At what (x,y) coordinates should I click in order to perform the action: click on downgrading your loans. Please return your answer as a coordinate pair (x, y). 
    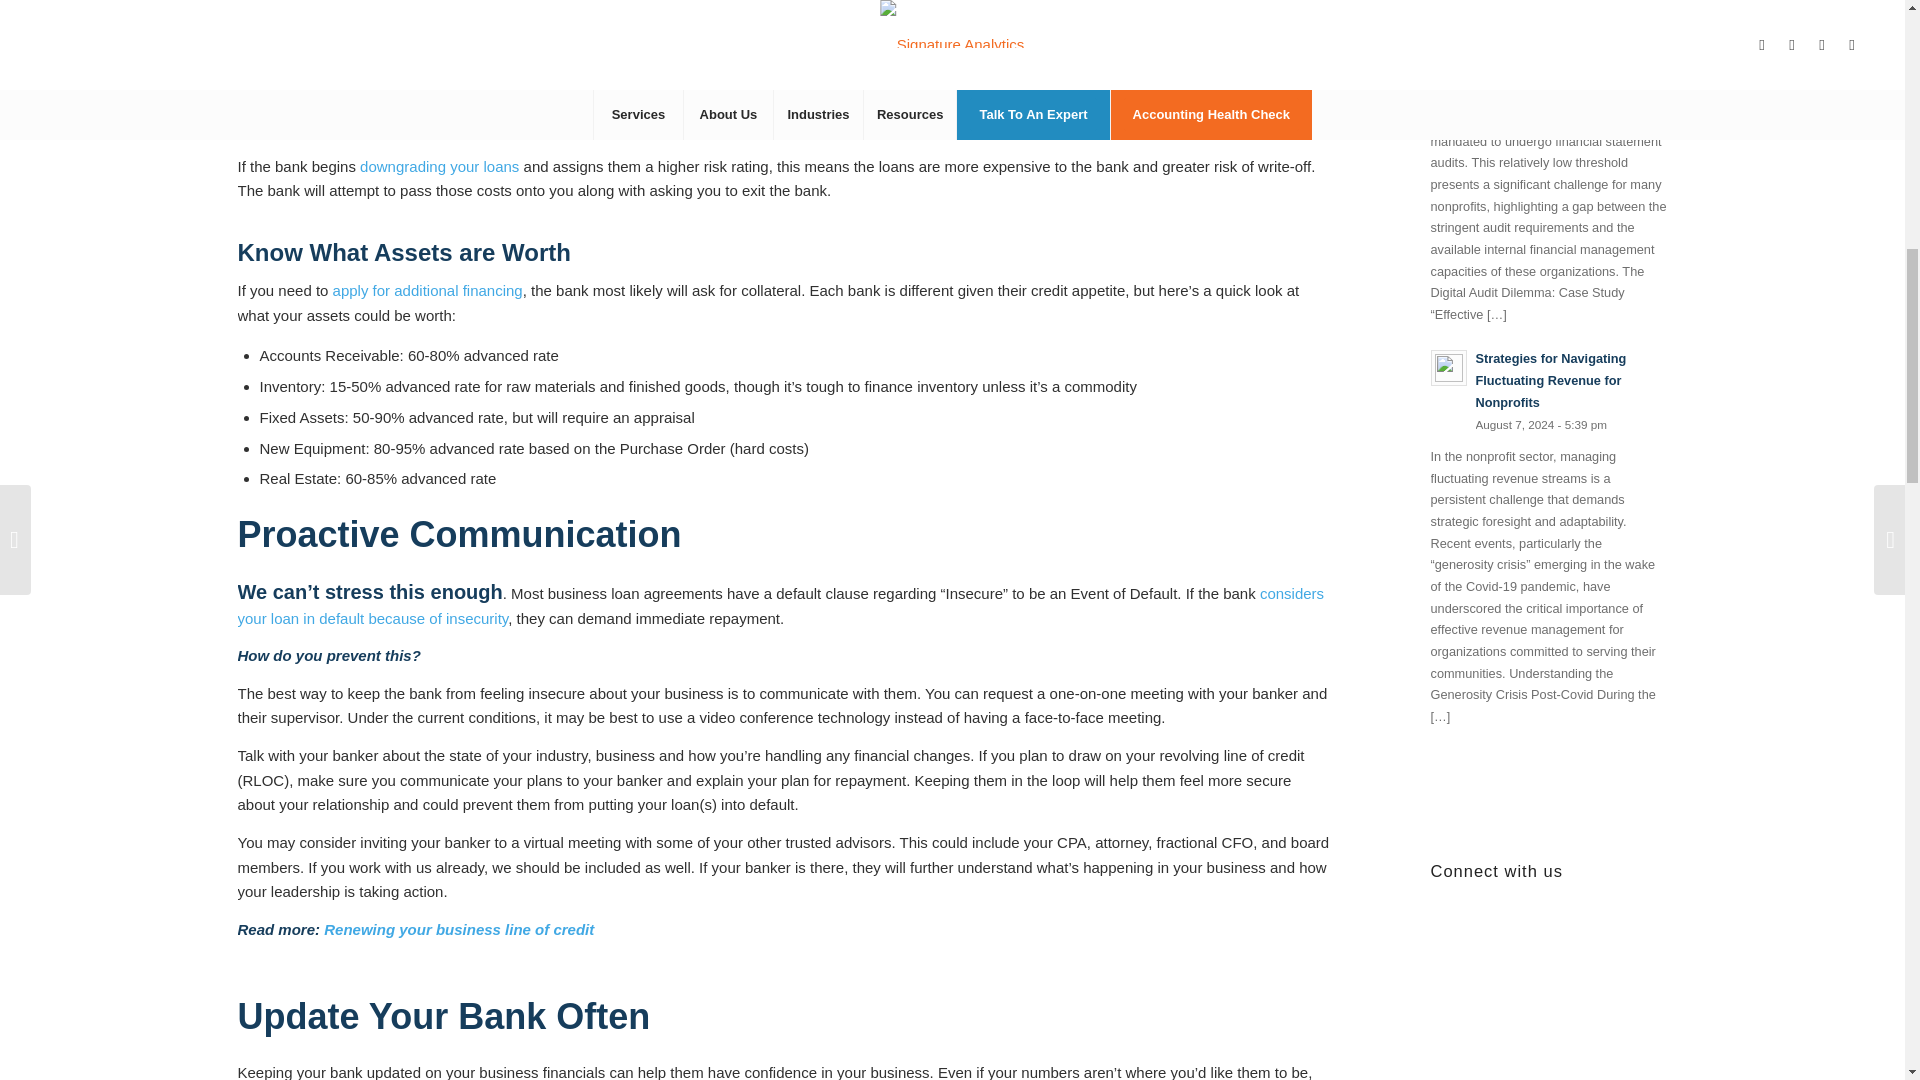
    Looking at the image, I should click on (439, 166).